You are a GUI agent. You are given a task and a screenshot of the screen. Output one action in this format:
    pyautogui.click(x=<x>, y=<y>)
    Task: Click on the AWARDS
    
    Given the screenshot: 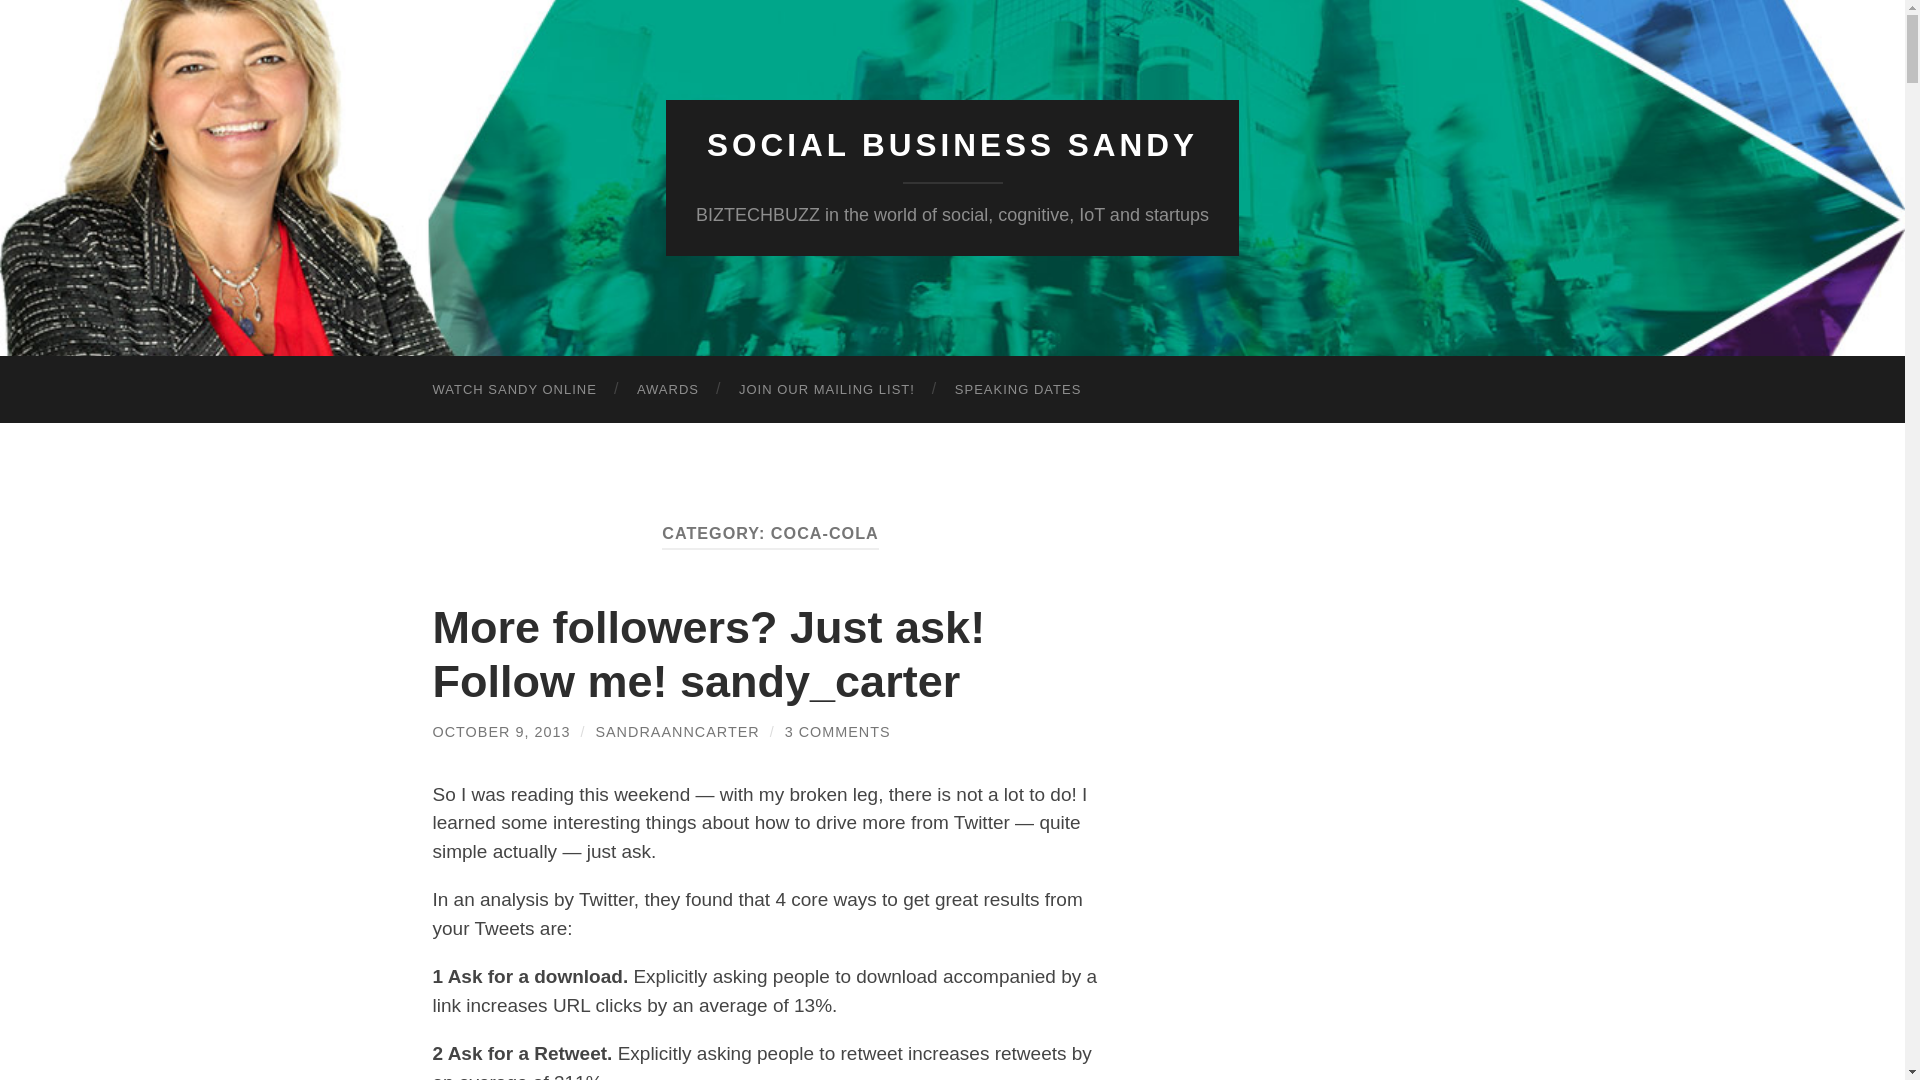 What is the action you would take?
    pyautogui.click(x=667, y=390)
    